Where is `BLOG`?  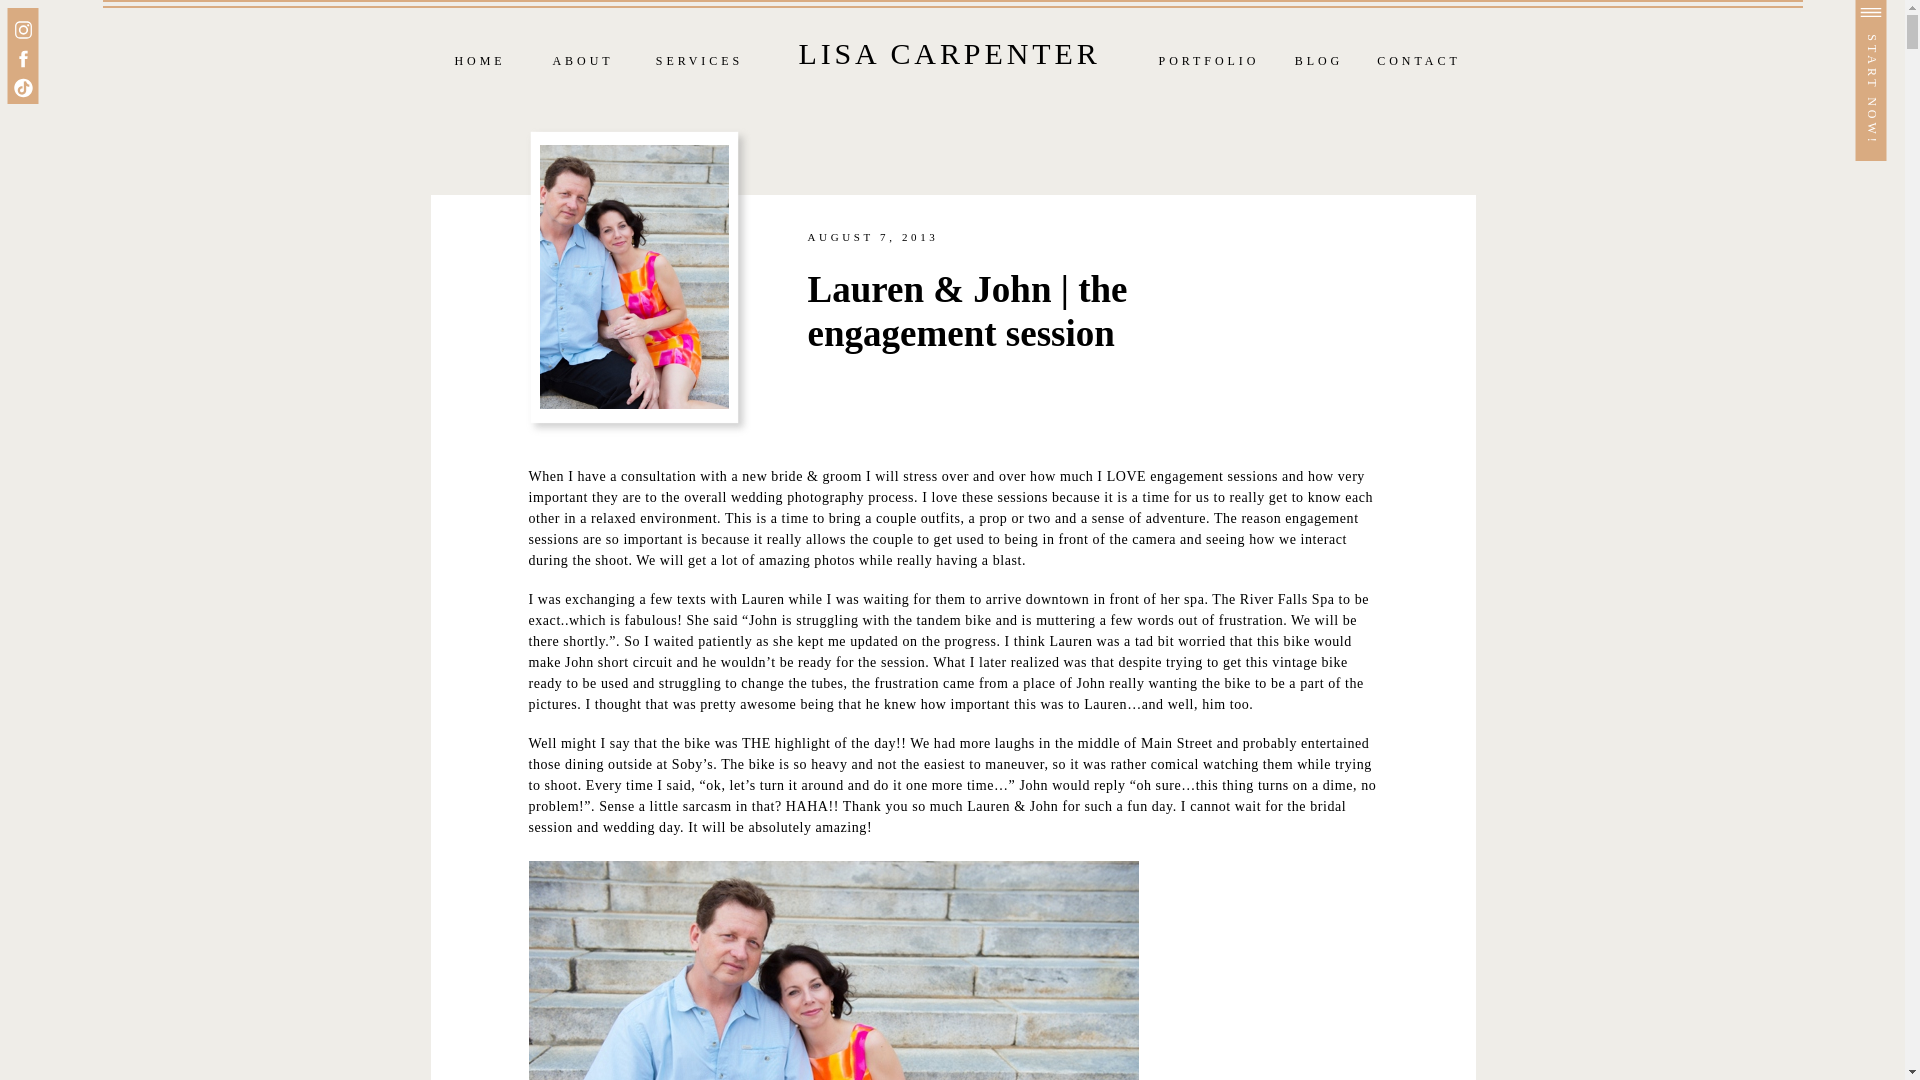 BLOG is located at coordinates (1318, 62).